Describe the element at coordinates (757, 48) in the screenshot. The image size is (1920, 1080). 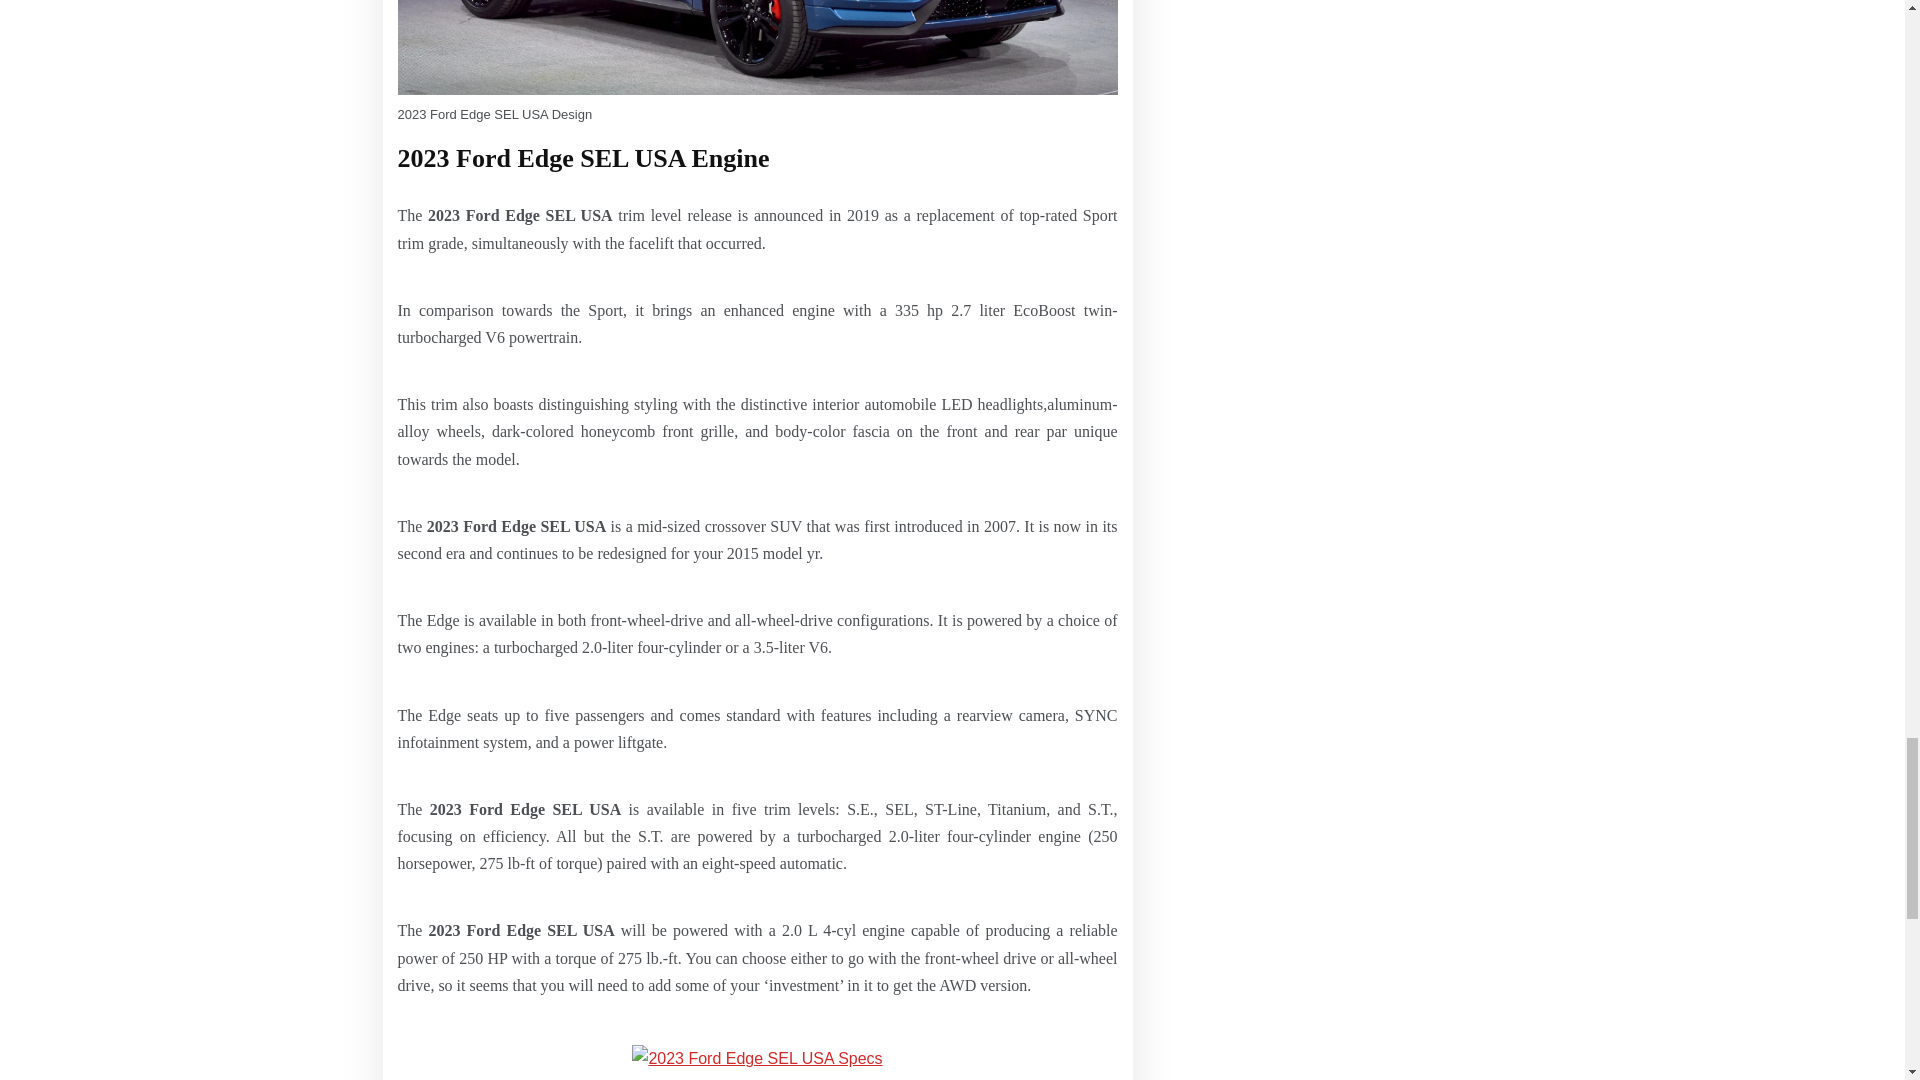
I see `10` at that location.